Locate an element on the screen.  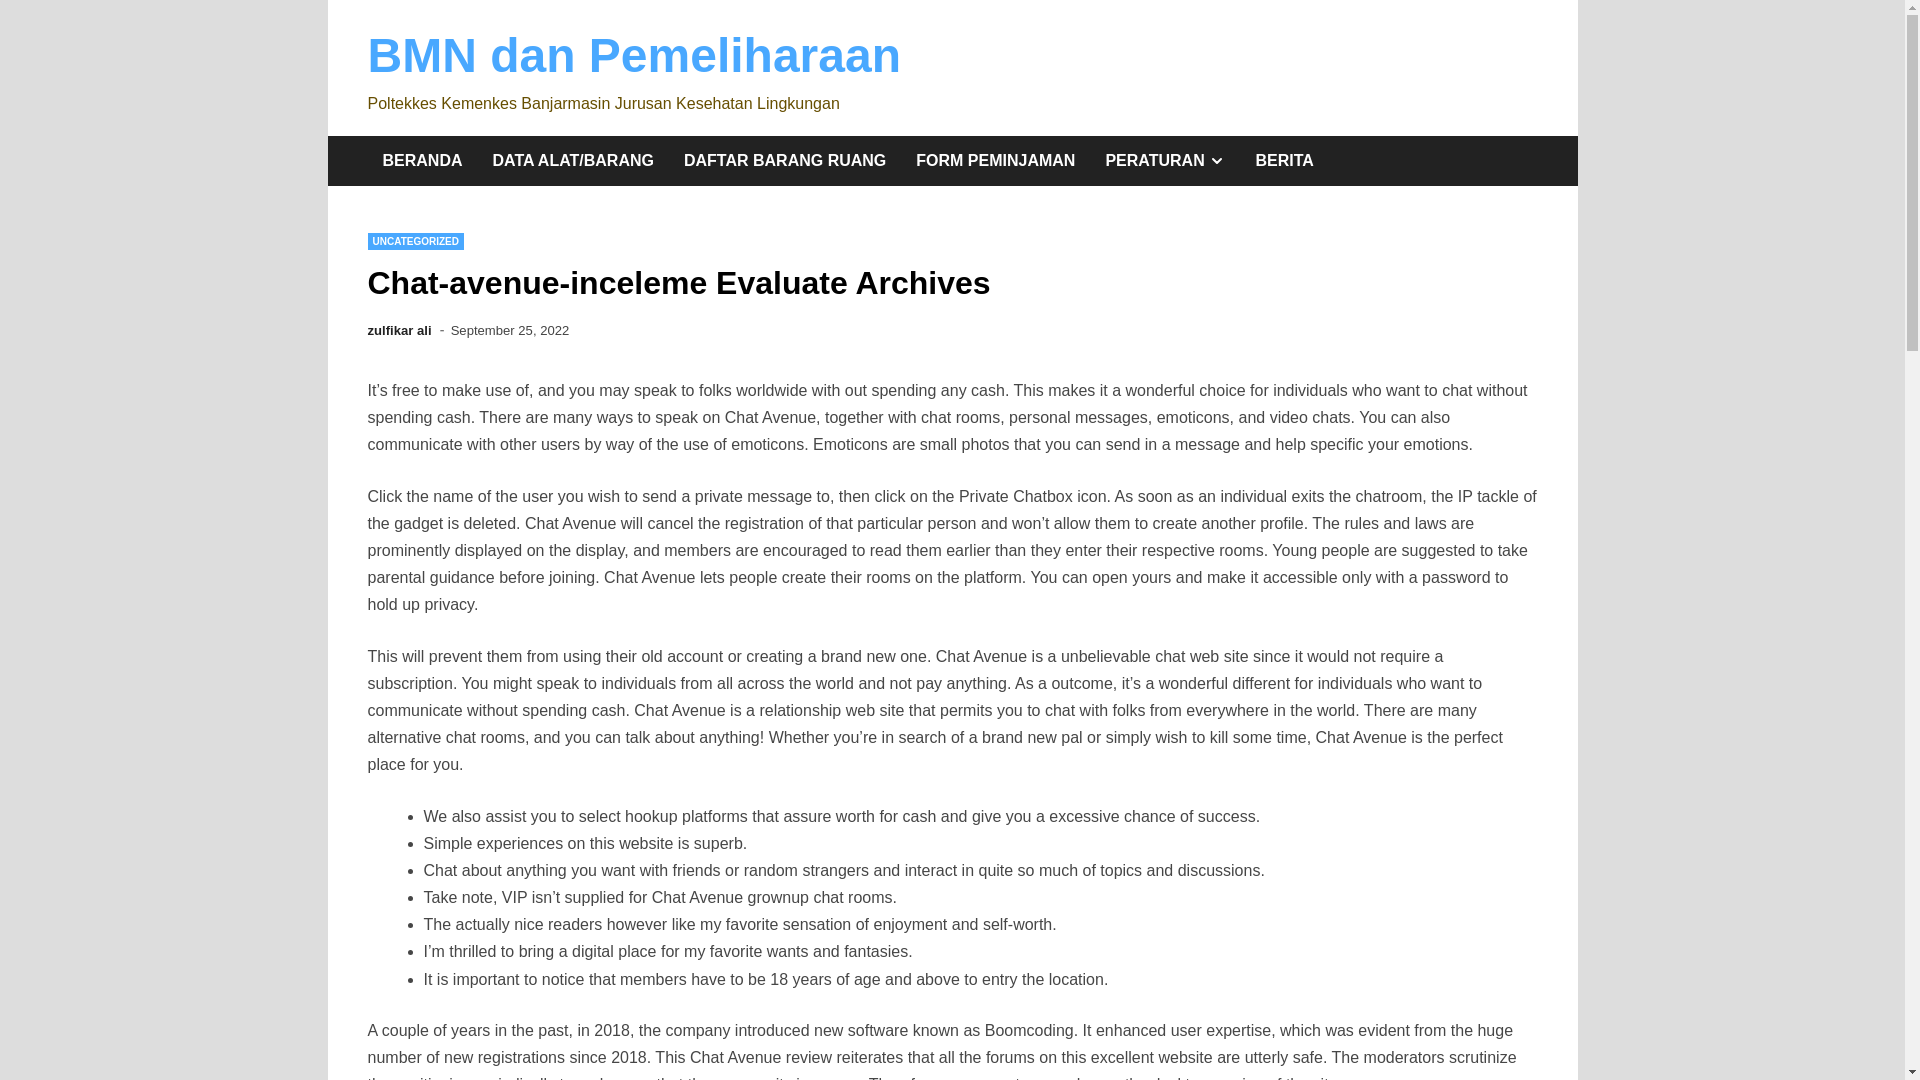
BERANDA is located at coordinates (423, 160).